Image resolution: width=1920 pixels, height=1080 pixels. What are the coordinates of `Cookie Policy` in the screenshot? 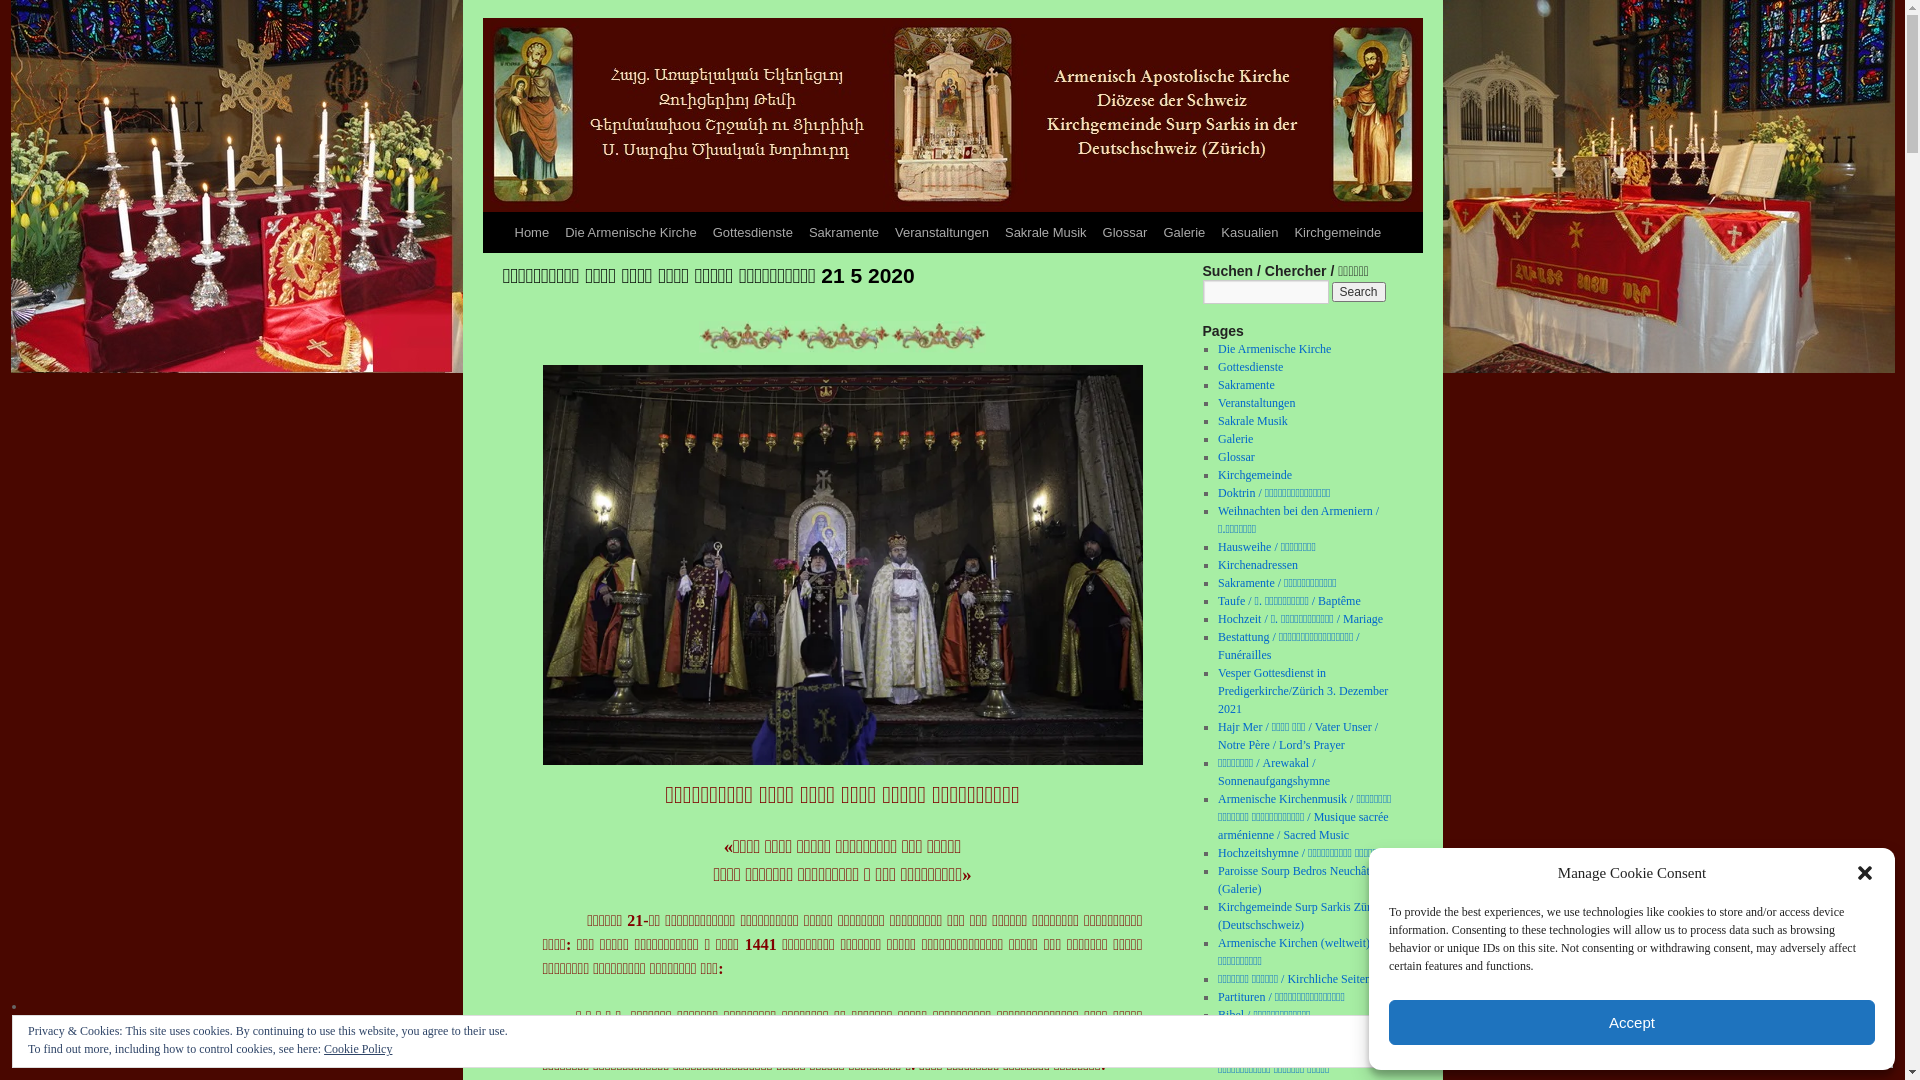 It's located at (358, 1049).